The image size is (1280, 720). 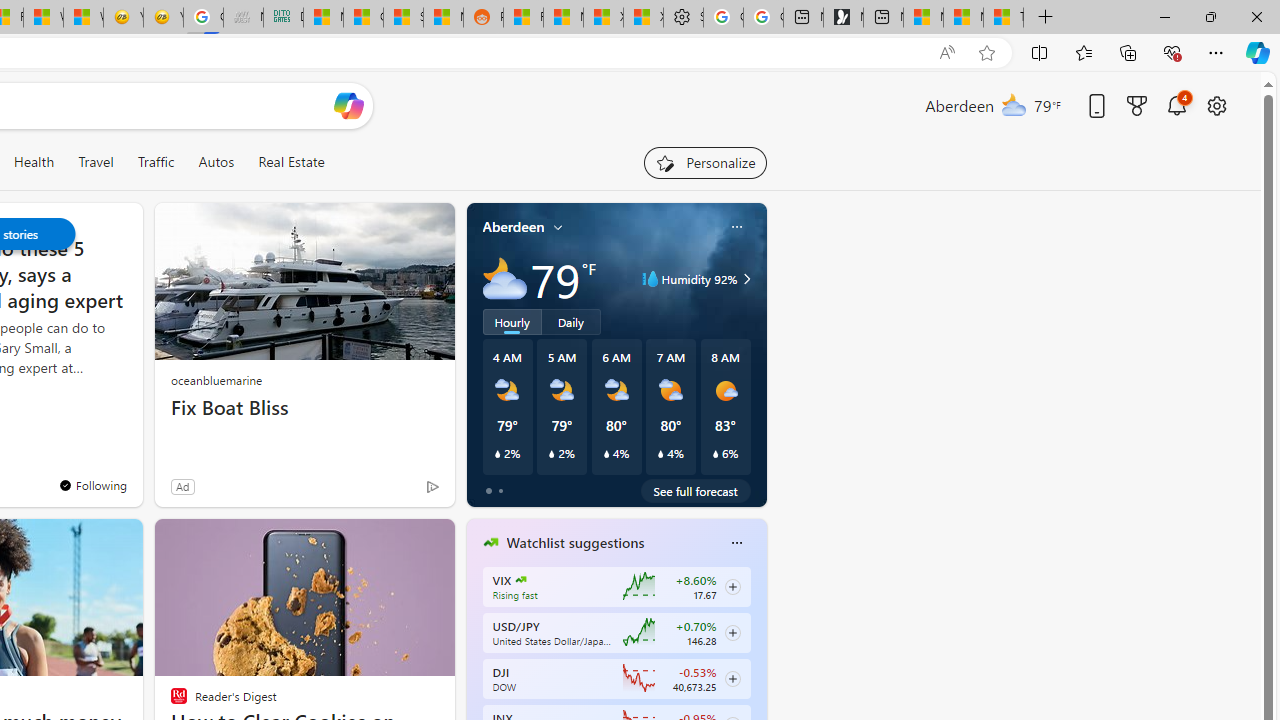 What do you see at coordinates (746, 278) in the screenshot?
I see `Class: weather-arrow-glyph` at bounding box center [746, 278].